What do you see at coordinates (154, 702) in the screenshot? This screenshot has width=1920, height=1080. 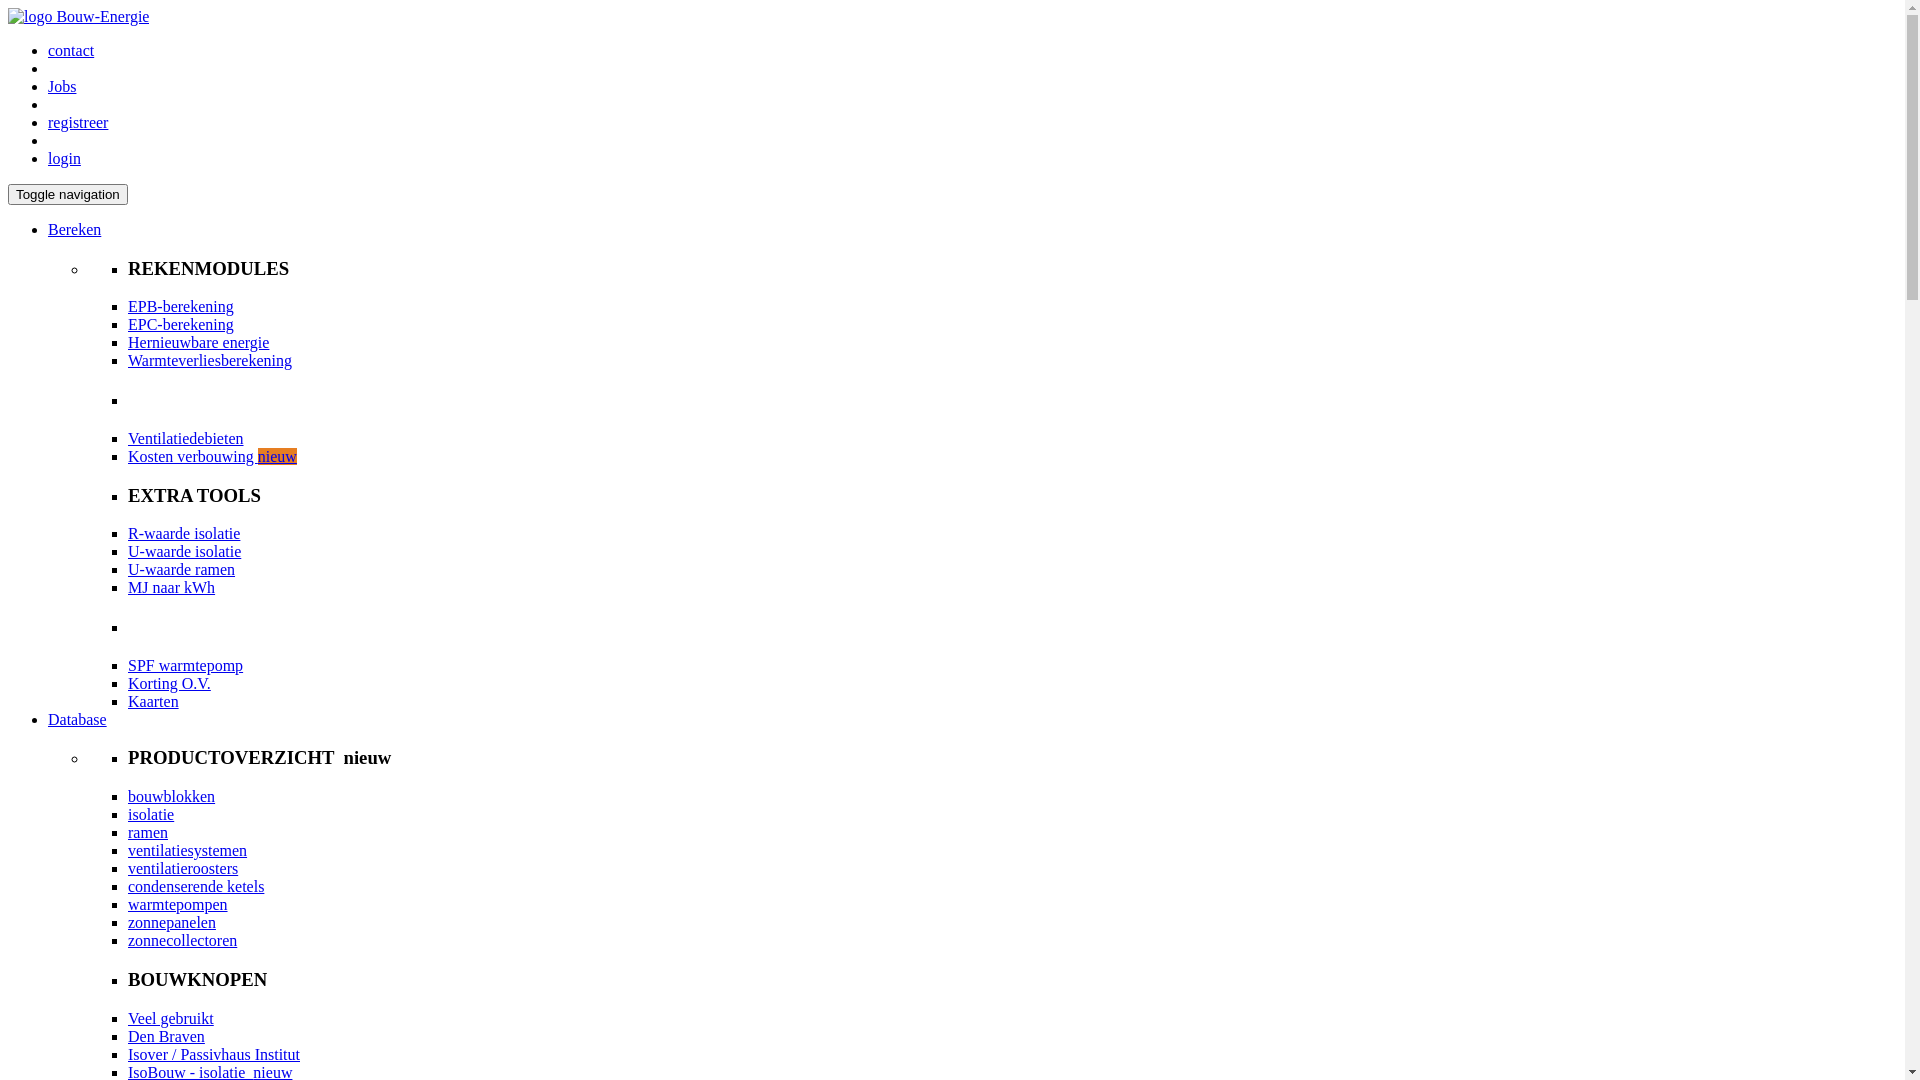 I see `Kaarten` at bounding box center [154, 702].